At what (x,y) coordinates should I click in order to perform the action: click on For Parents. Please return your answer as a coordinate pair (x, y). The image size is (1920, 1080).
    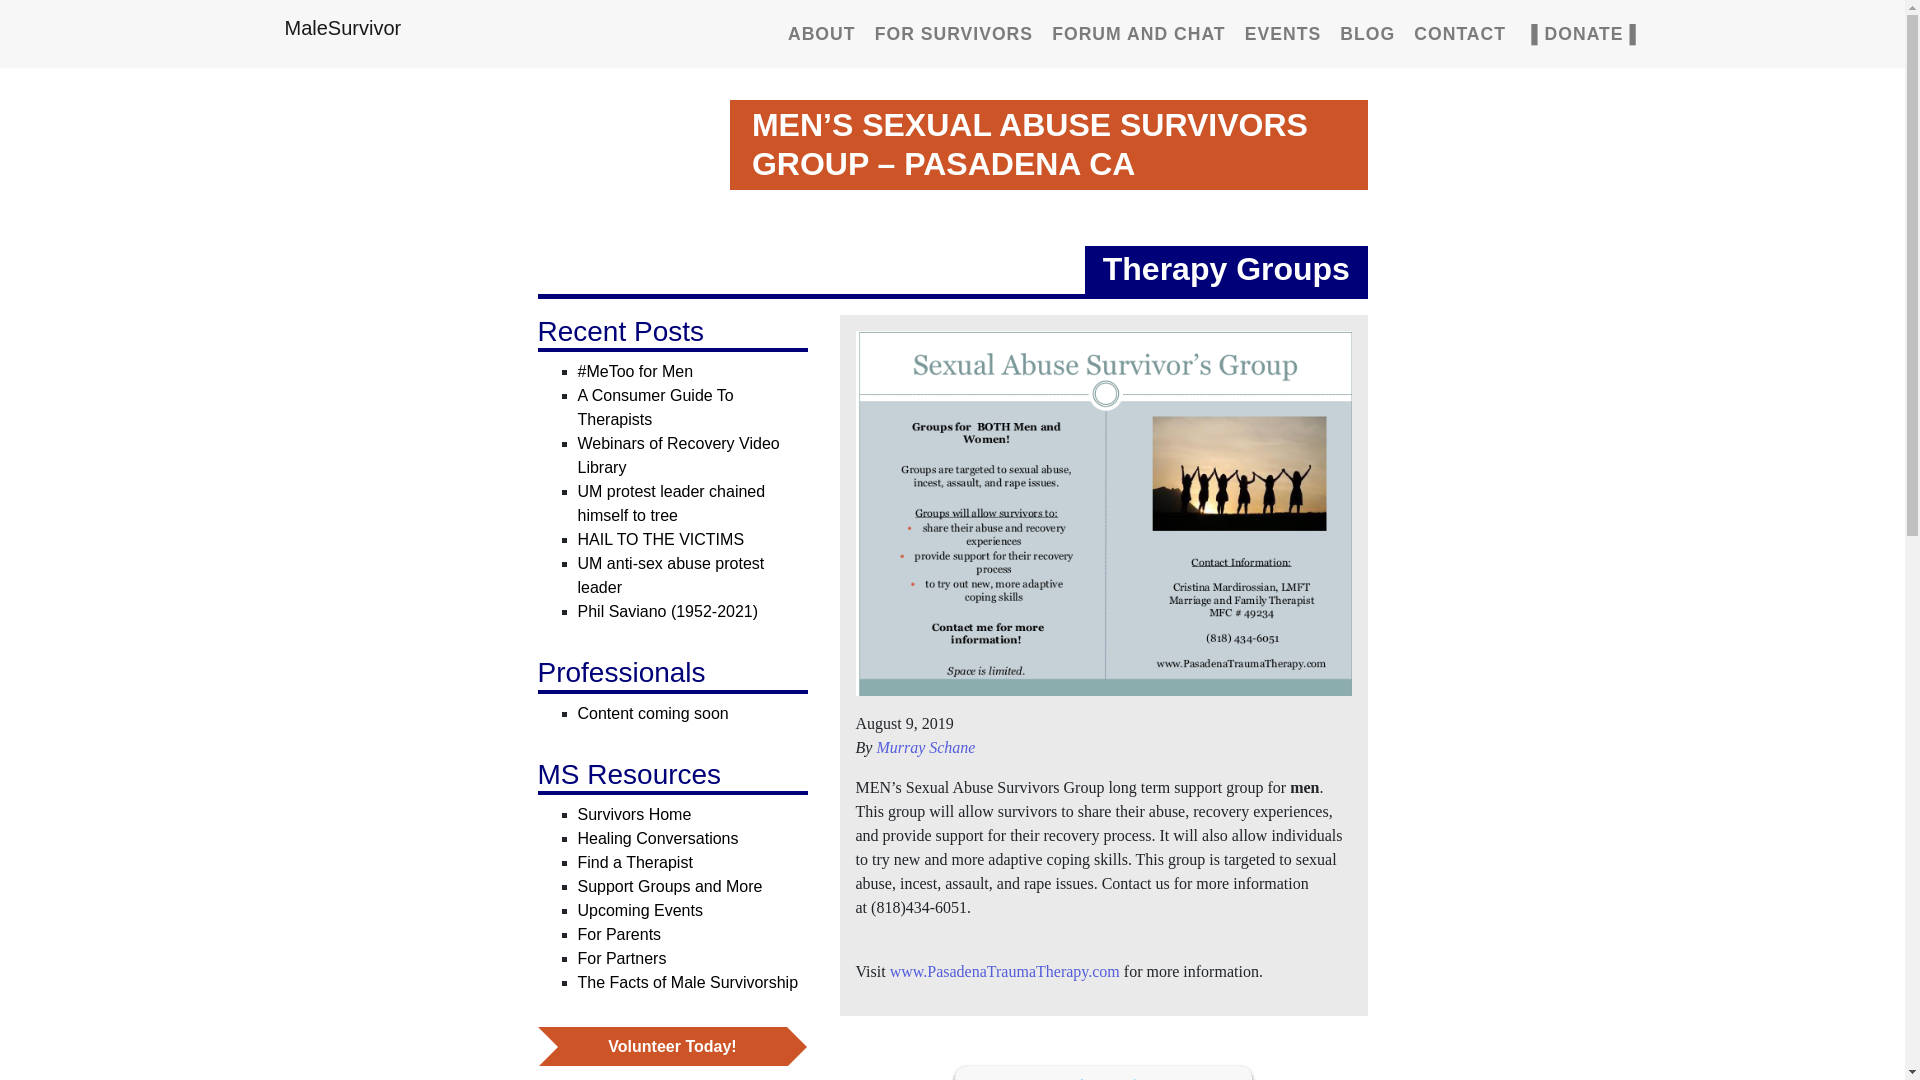
    Looking at the image, I should click on (620, 934).